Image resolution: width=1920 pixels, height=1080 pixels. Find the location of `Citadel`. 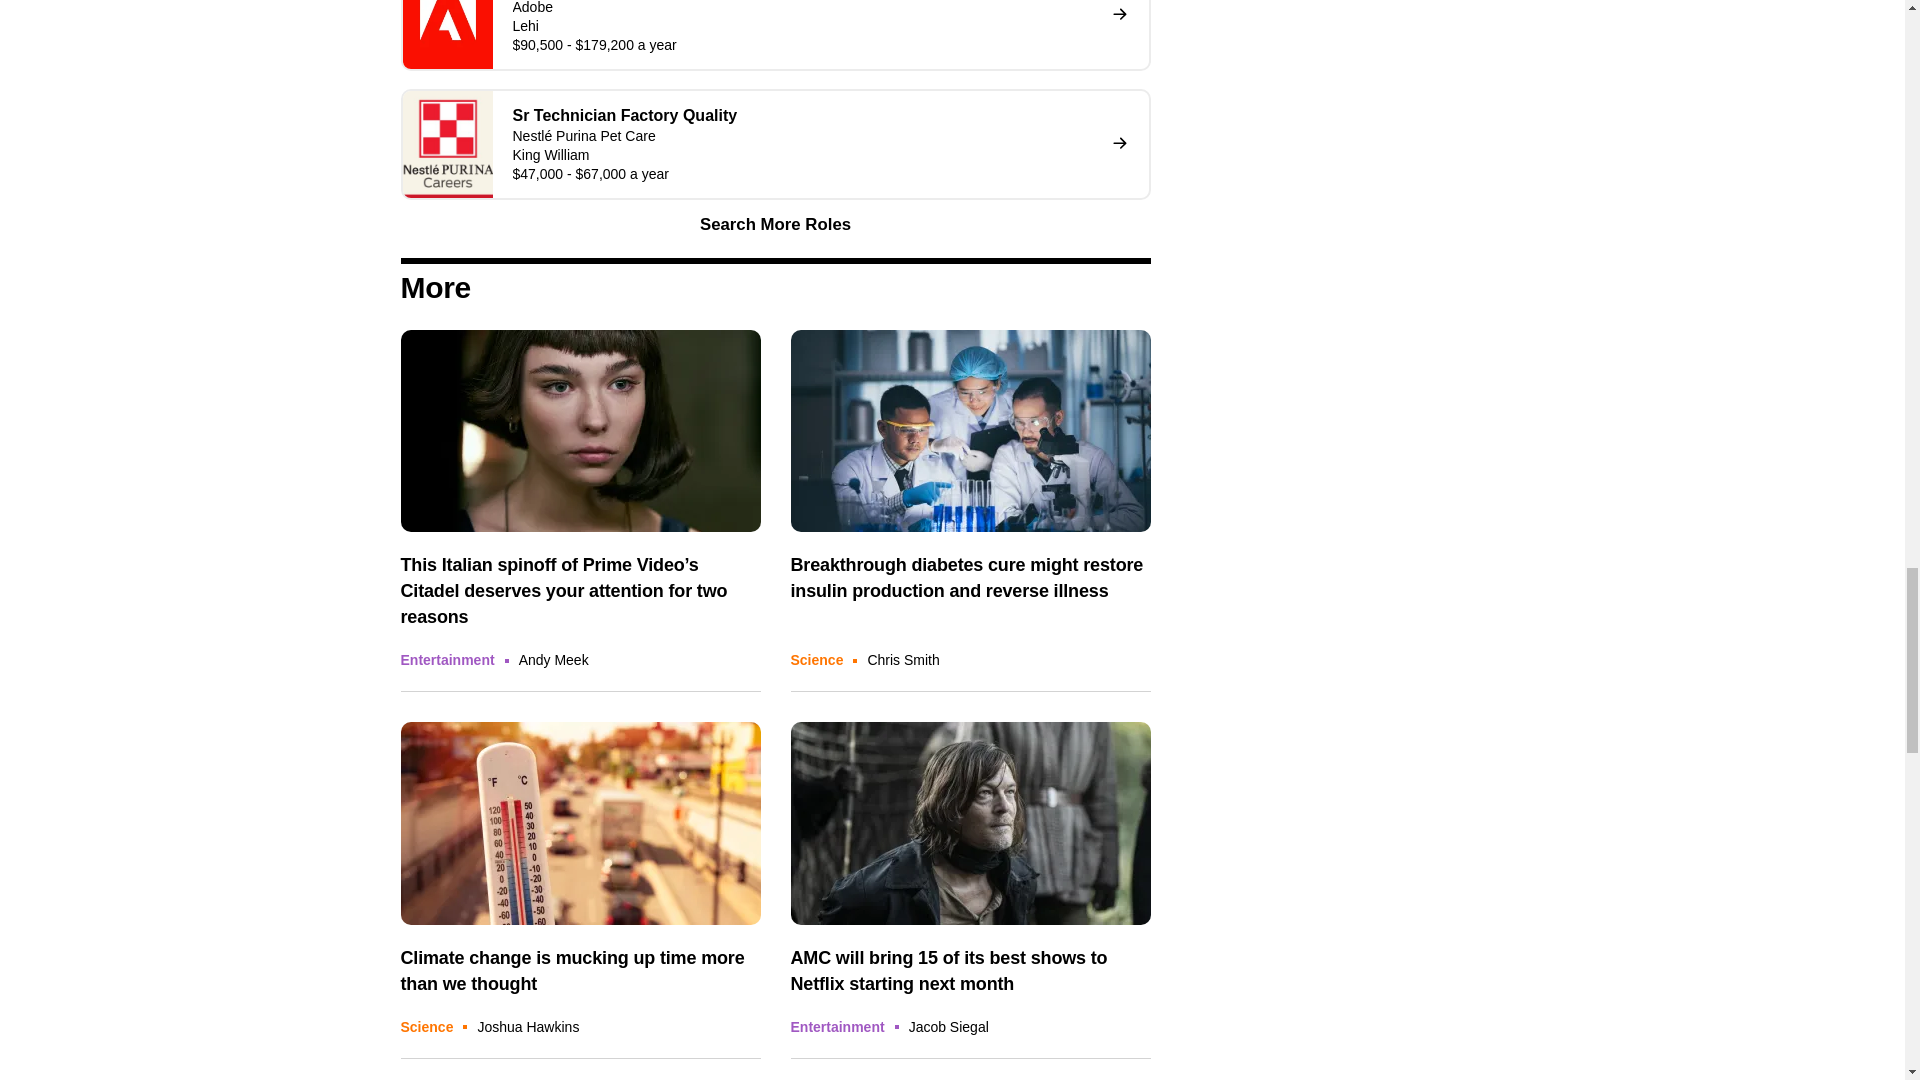

Citadel is located at coordinates (580, 432).